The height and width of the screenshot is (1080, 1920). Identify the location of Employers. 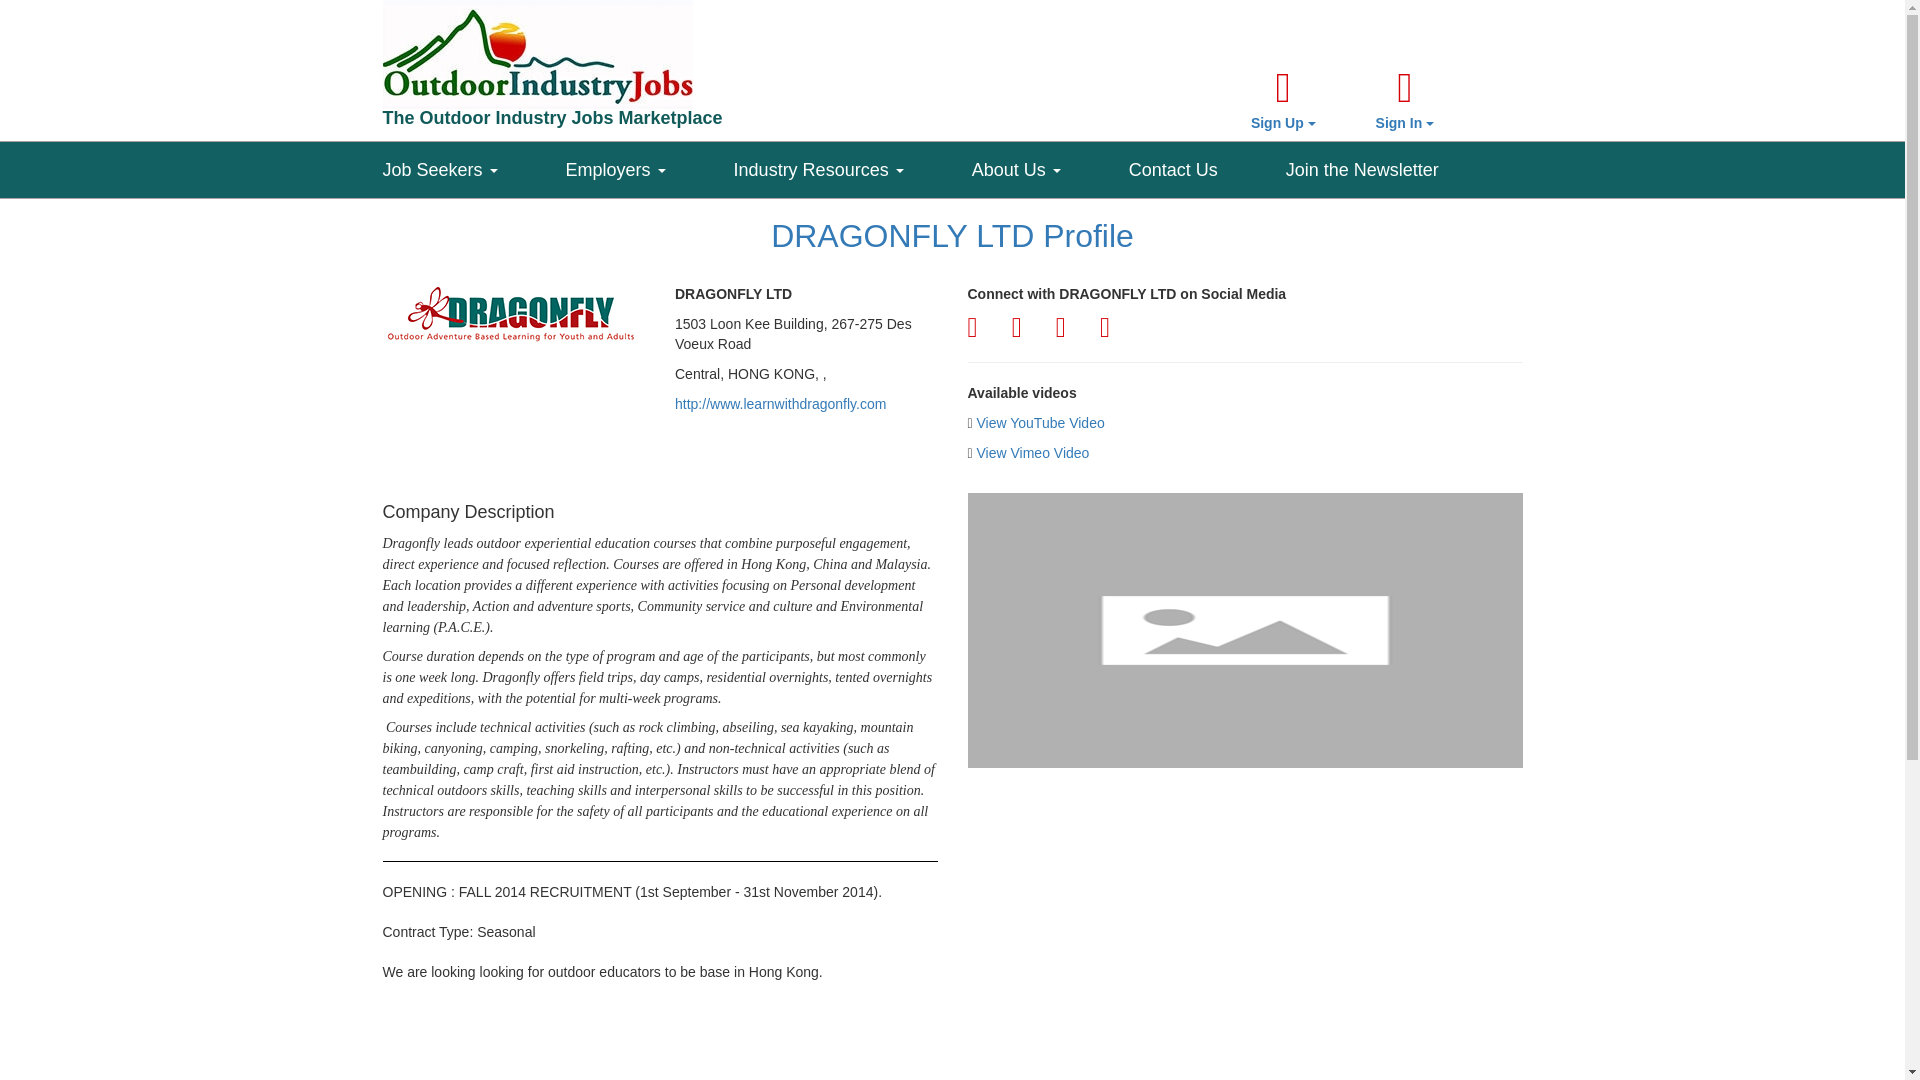
(650, 165).